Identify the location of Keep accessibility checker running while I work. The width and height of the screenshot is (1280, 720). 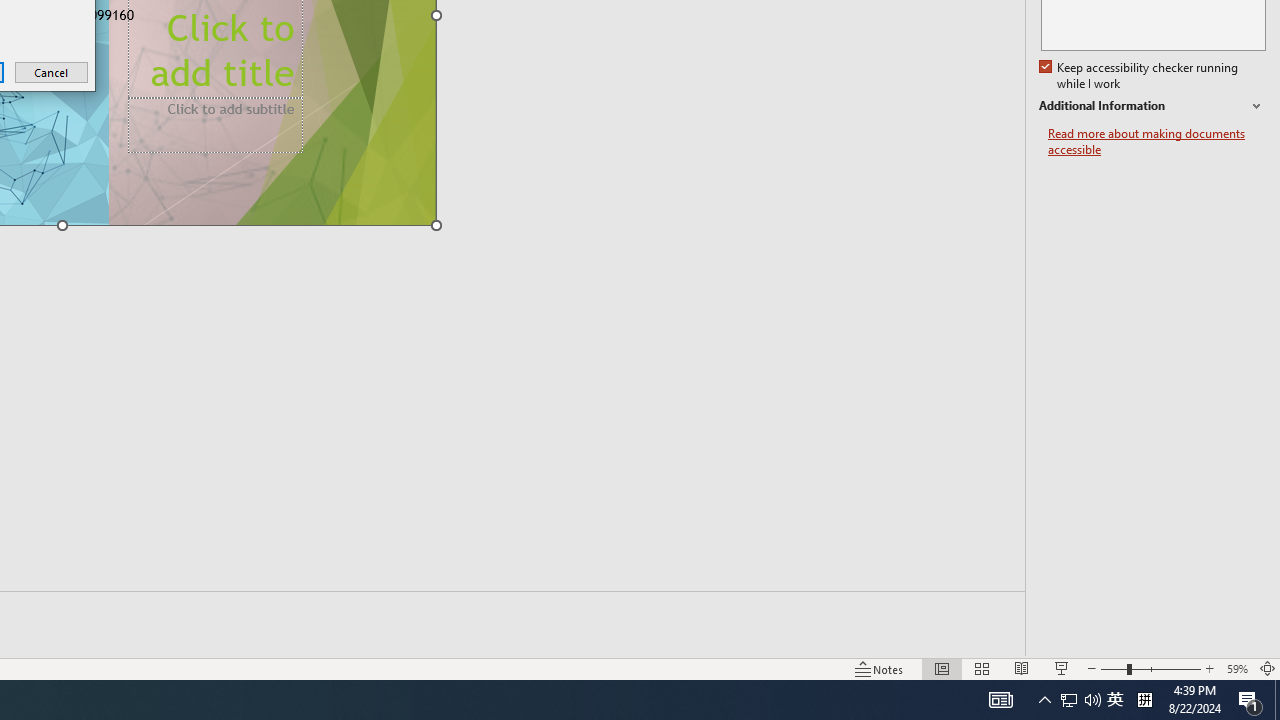
(1115, 700).